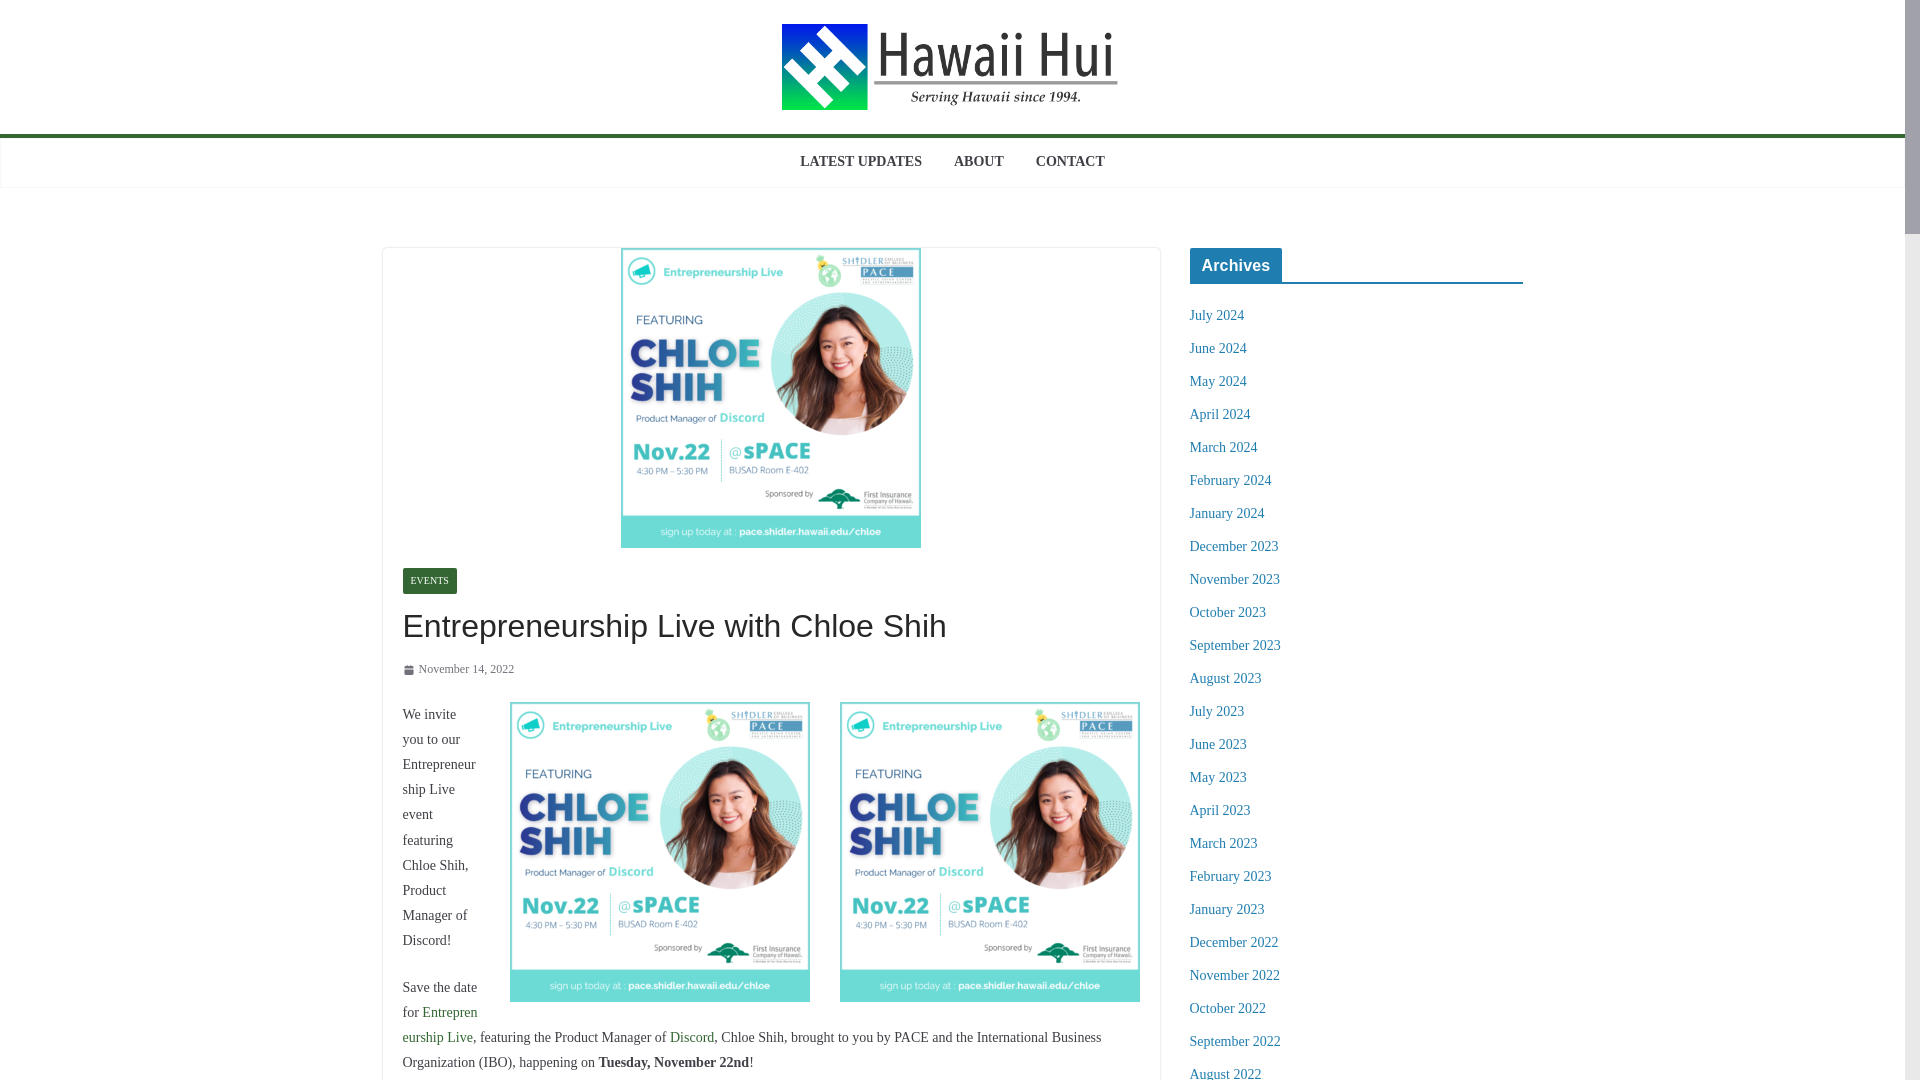  I want to click on May 2023, so click(1218, 778).